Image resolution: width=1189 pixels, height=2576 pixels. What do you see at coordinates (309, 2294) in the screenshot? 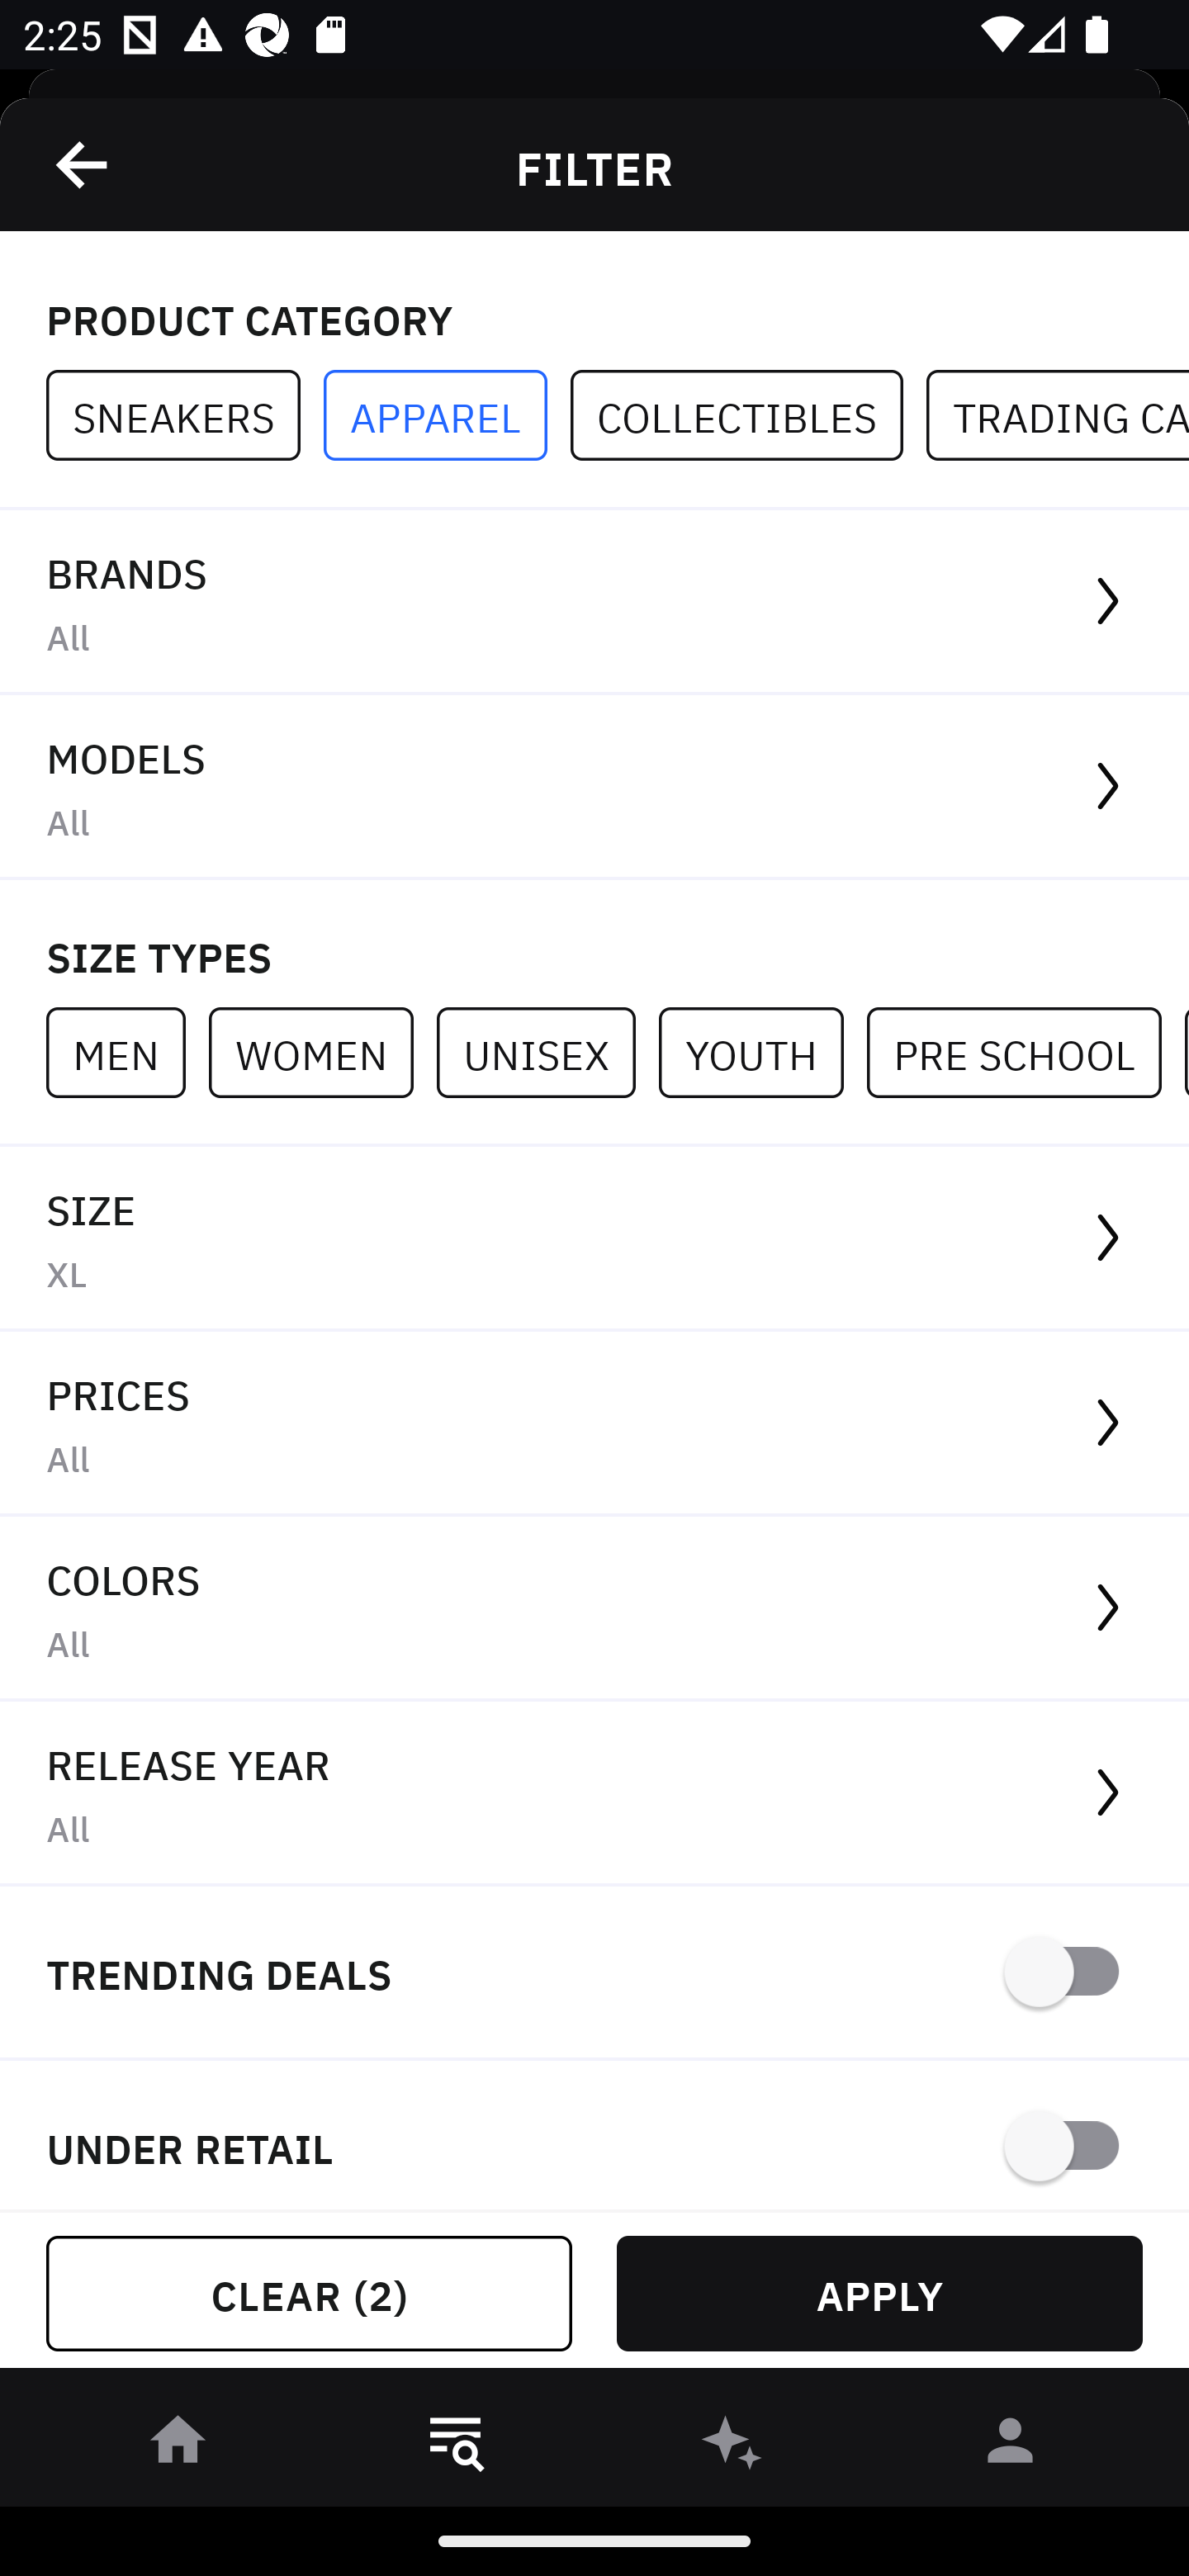
I see `CLEAR (2)` at bounding box center [309, 2294].